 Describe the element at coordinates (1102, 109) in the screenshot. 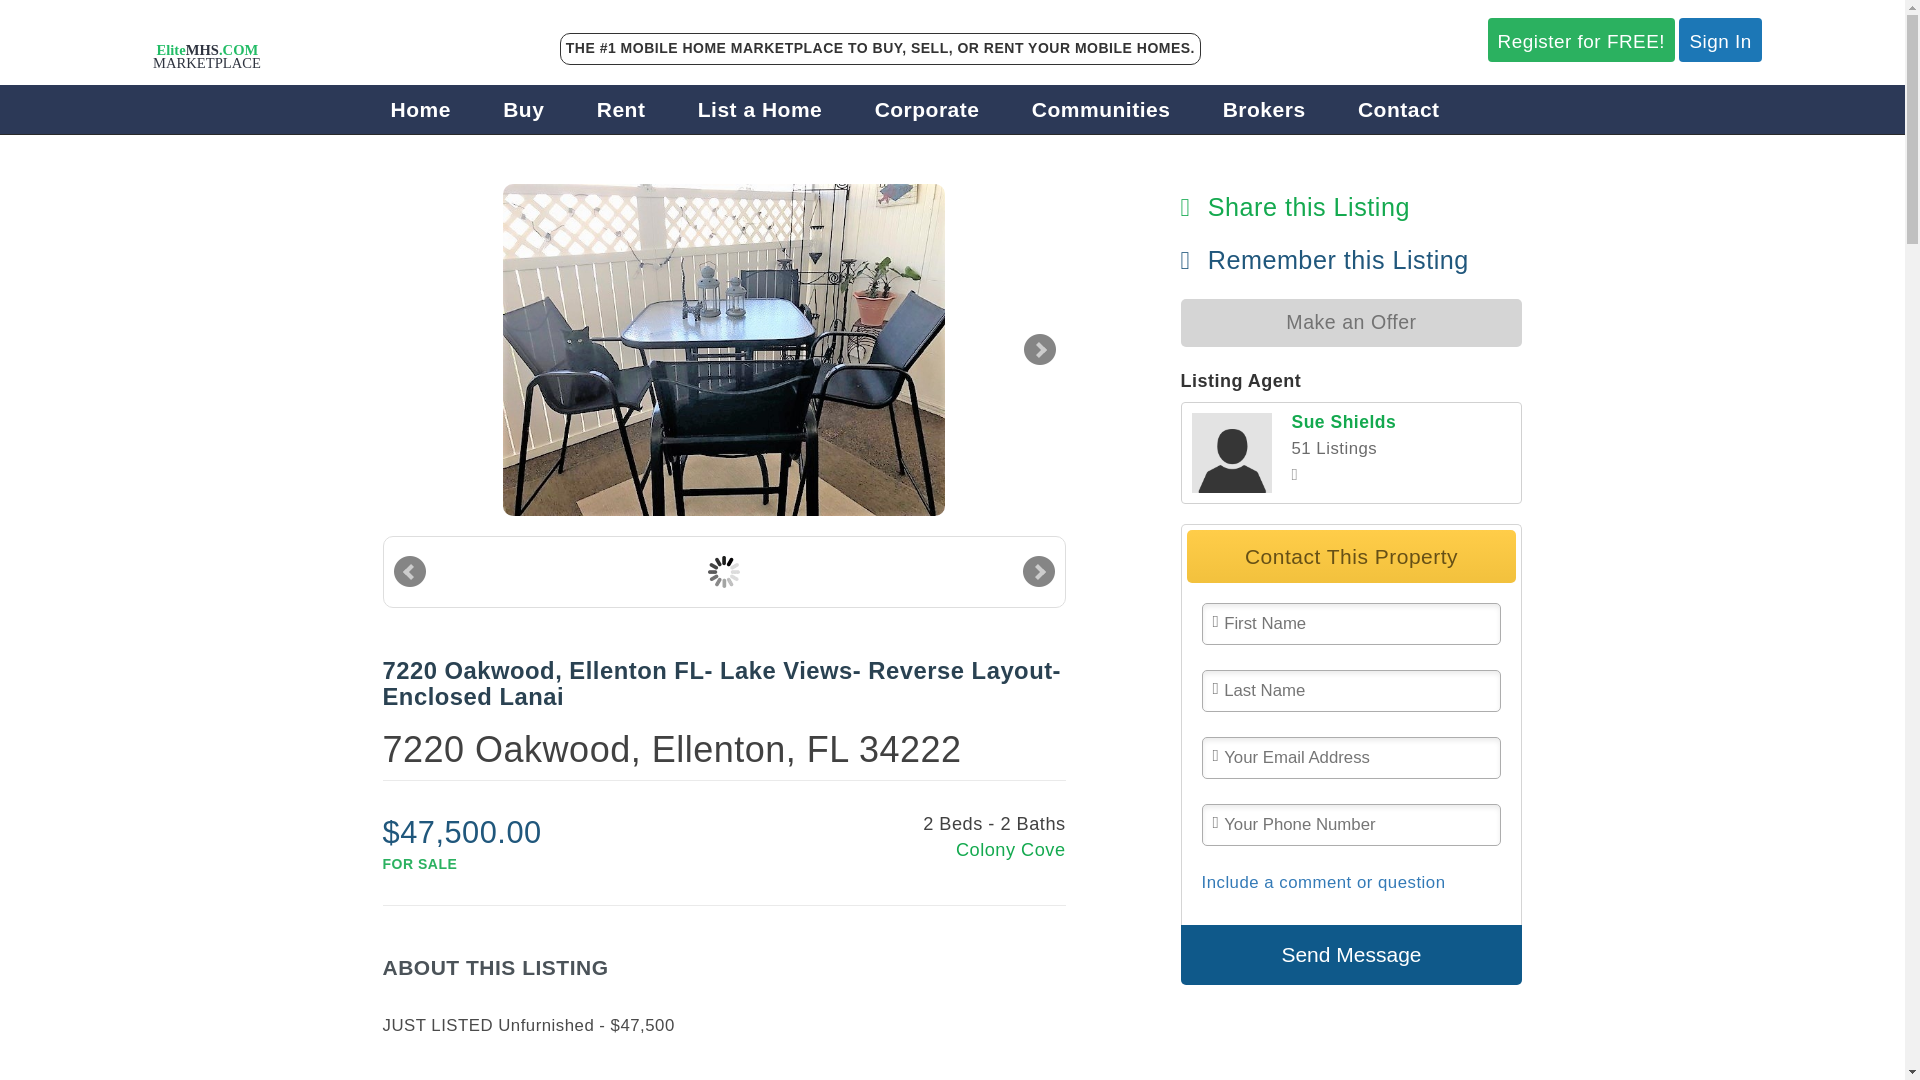

I see `Communities` at that location.